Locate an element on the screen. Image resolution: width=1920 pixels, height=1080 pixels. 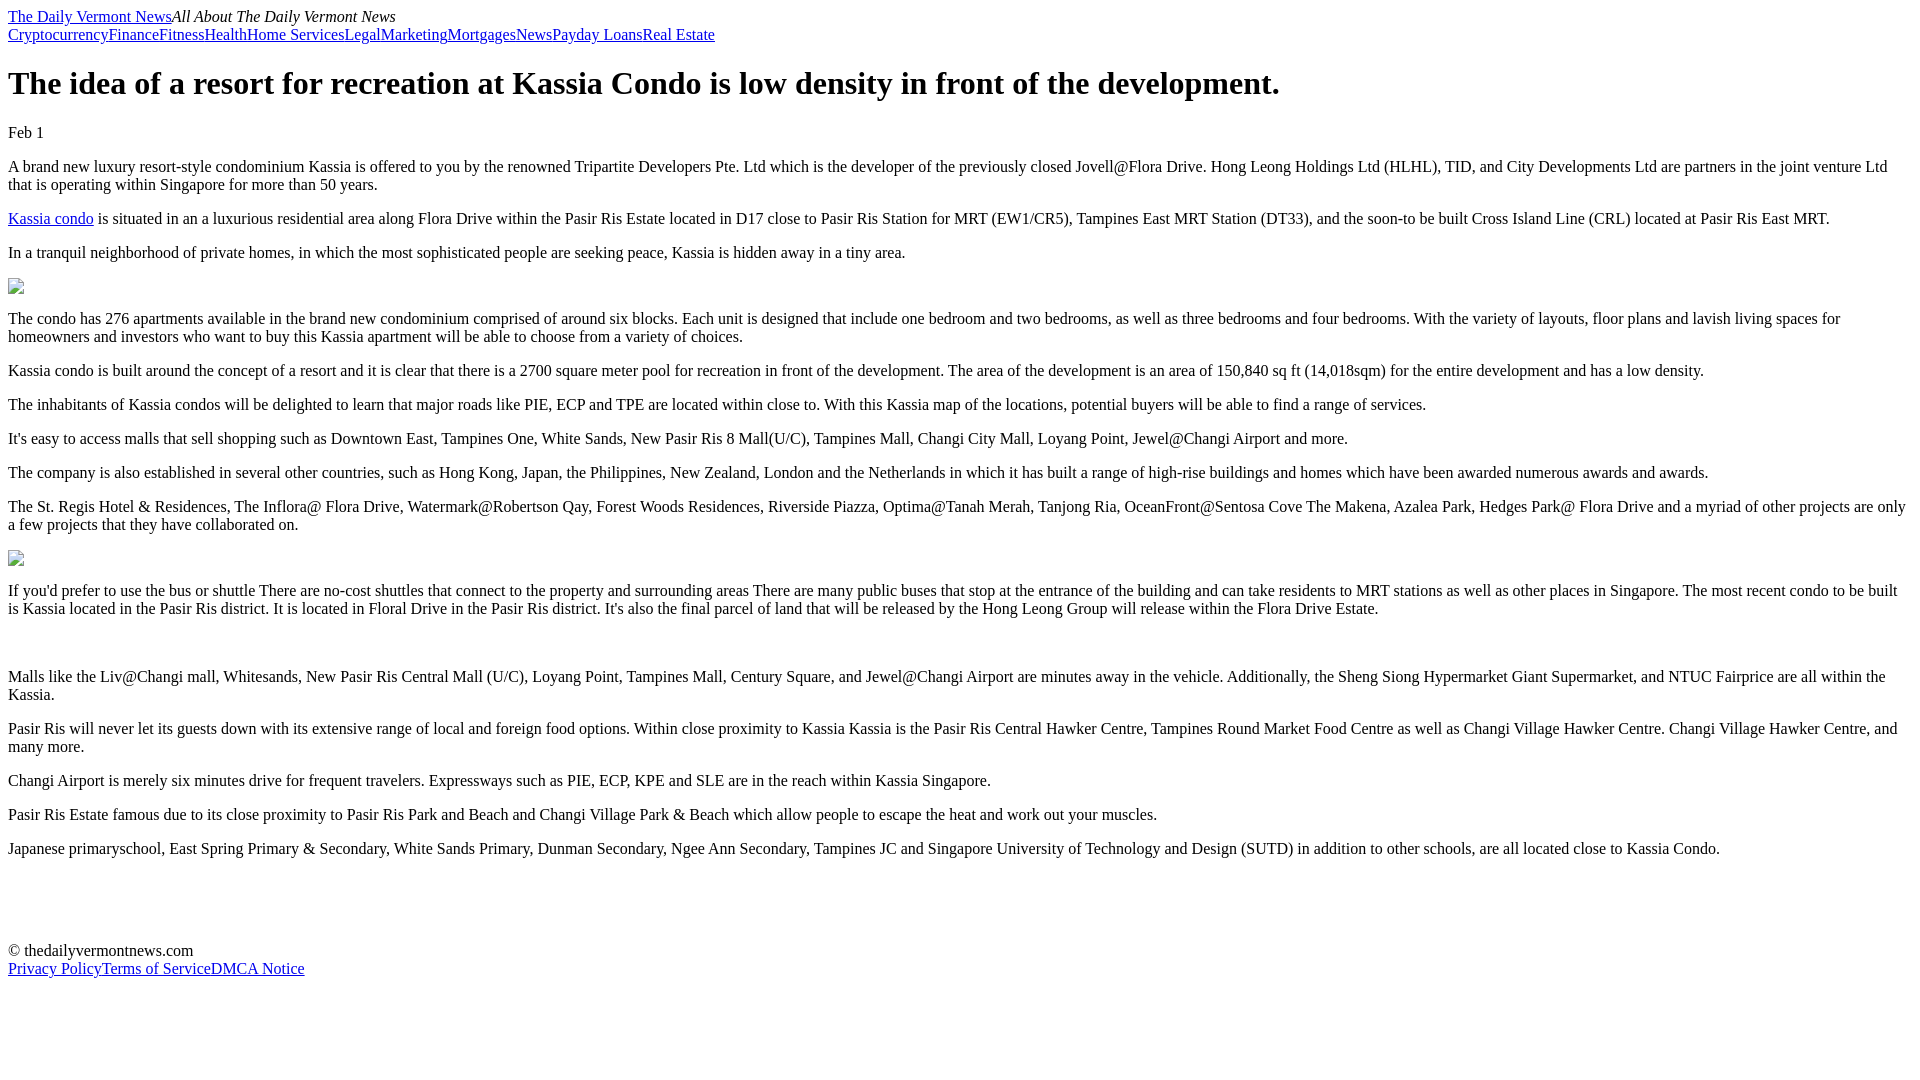
Legal is located at coordinates (362, 34).